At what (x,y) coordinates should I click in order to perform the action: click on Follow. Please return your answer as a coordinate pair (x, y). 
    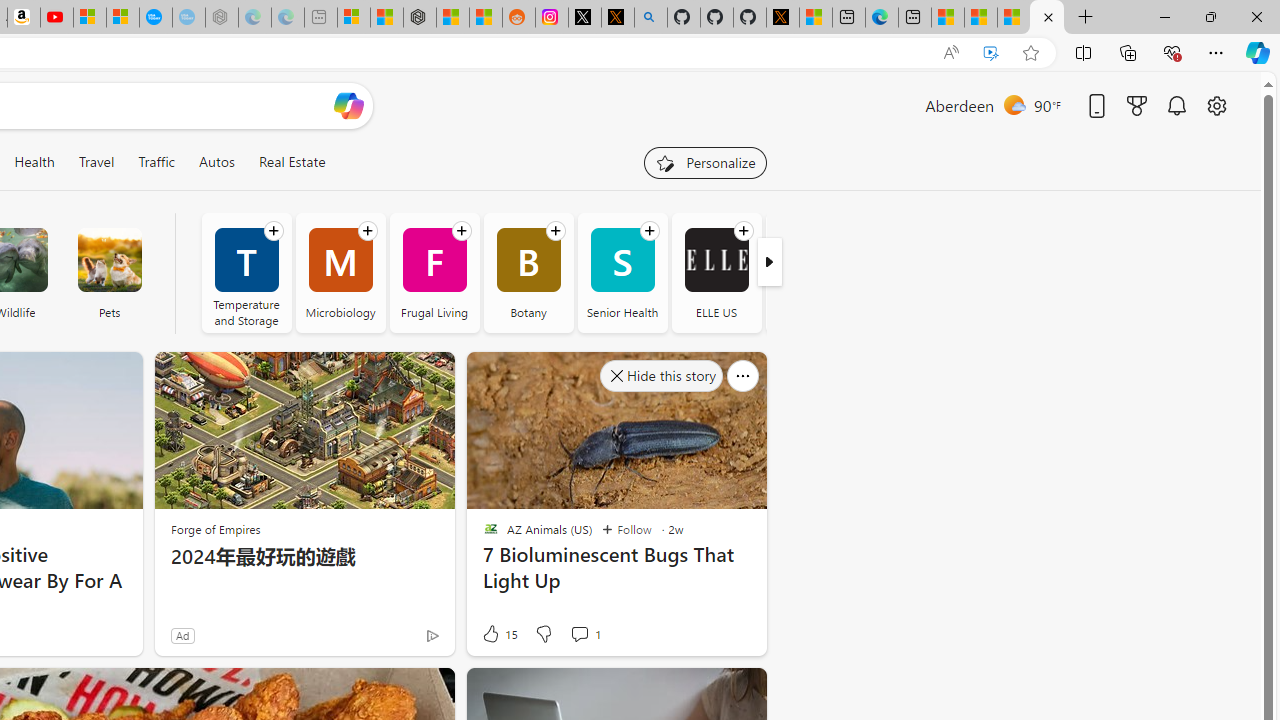
    Looking at the image, I should click on (626, 530).